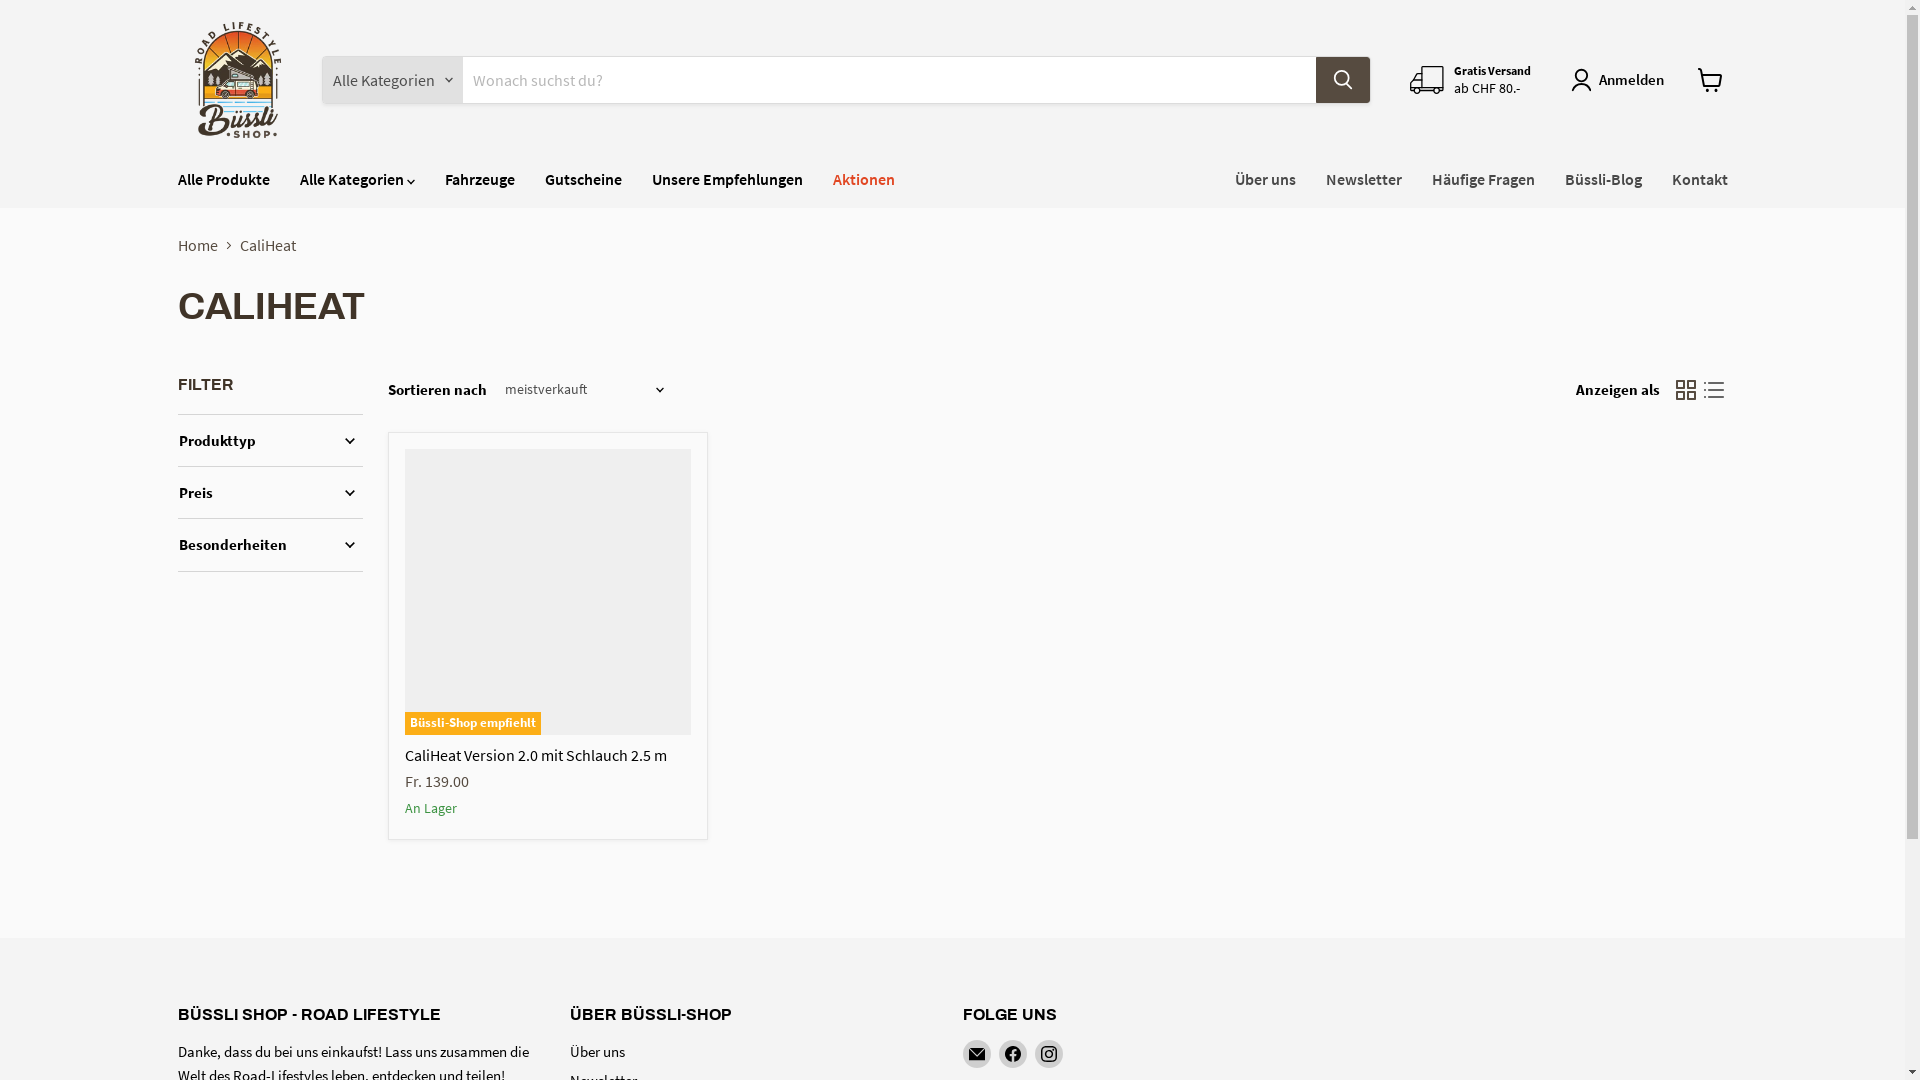  What do you see at coordinates (223, 179) in the screenshot?
I see `Alle Produkte` at bounding box center [223, 179].